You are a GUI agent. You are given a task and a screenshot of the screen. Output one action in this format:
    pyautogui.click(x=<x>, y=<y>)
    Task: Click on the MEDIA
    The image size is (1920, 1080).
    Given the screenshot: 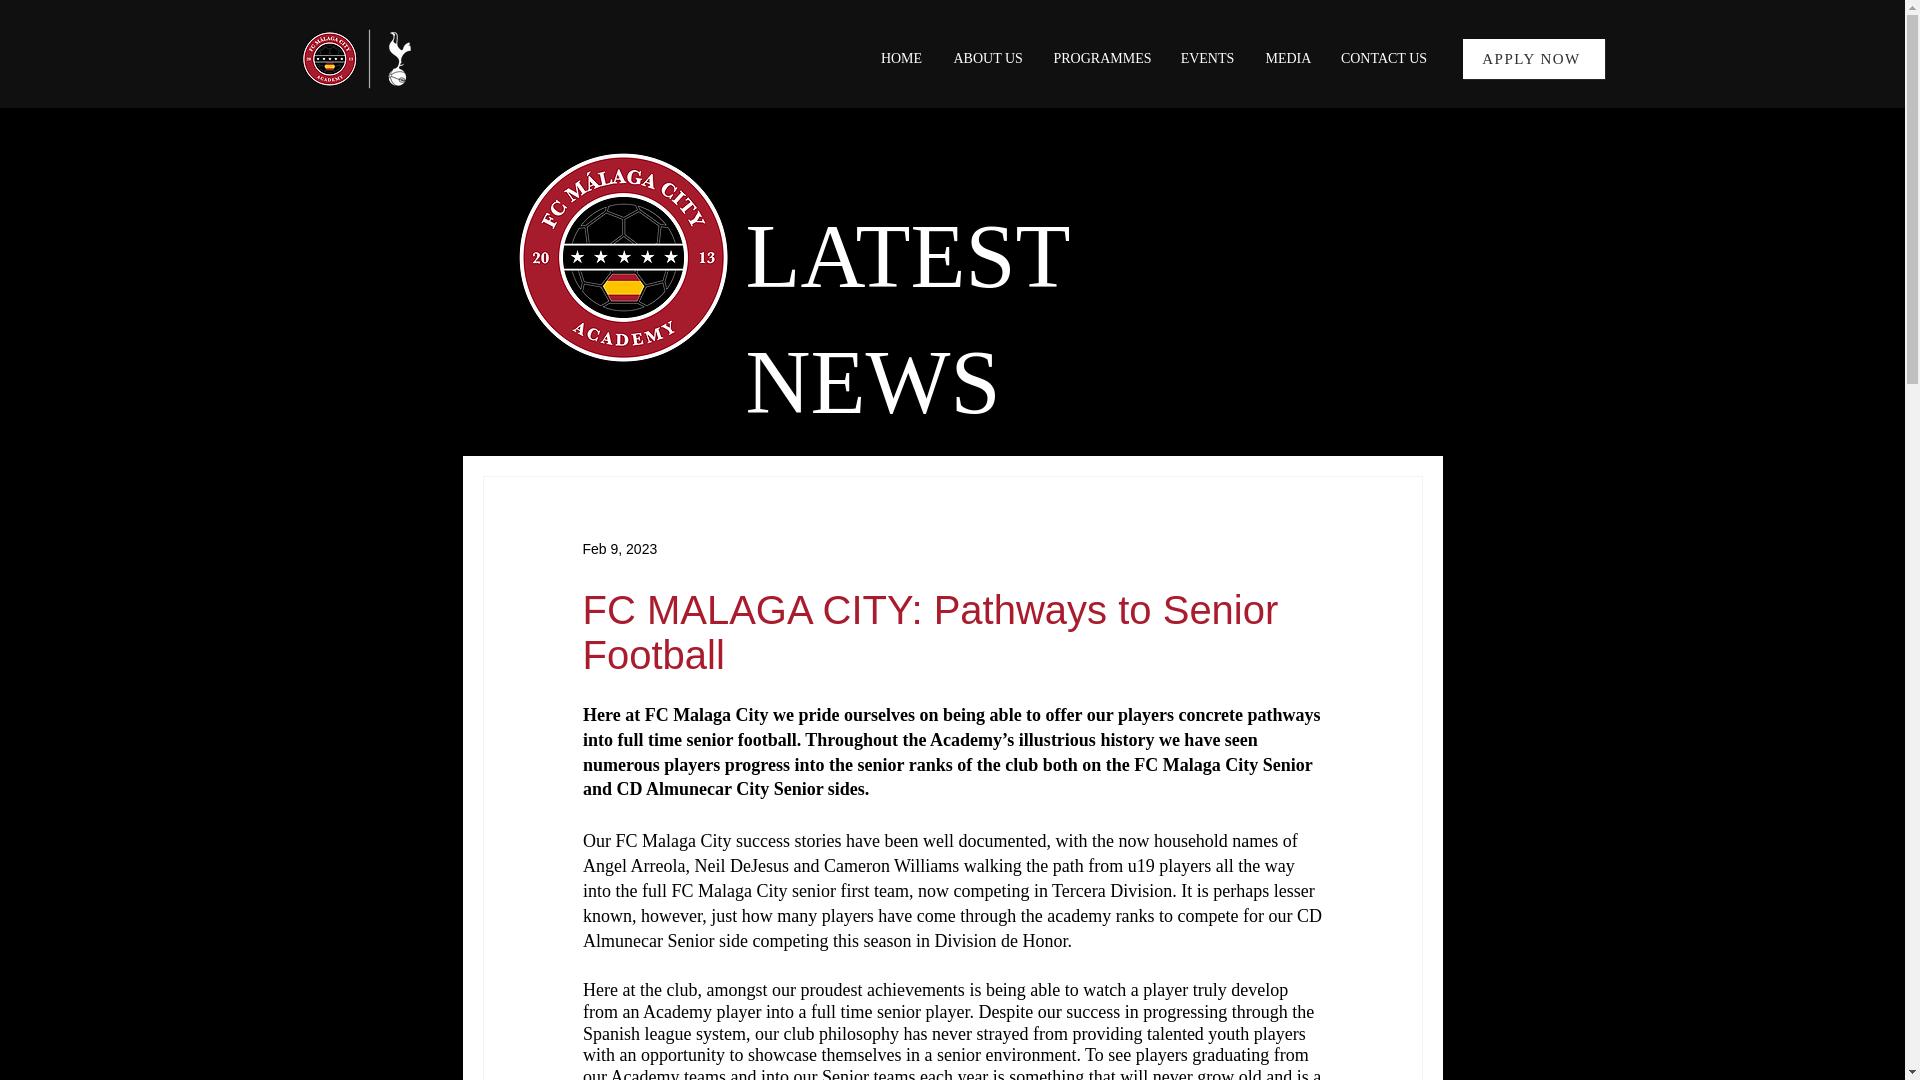 What is the action you would take?
    pyautogui.click(x=1286, y=58)
    